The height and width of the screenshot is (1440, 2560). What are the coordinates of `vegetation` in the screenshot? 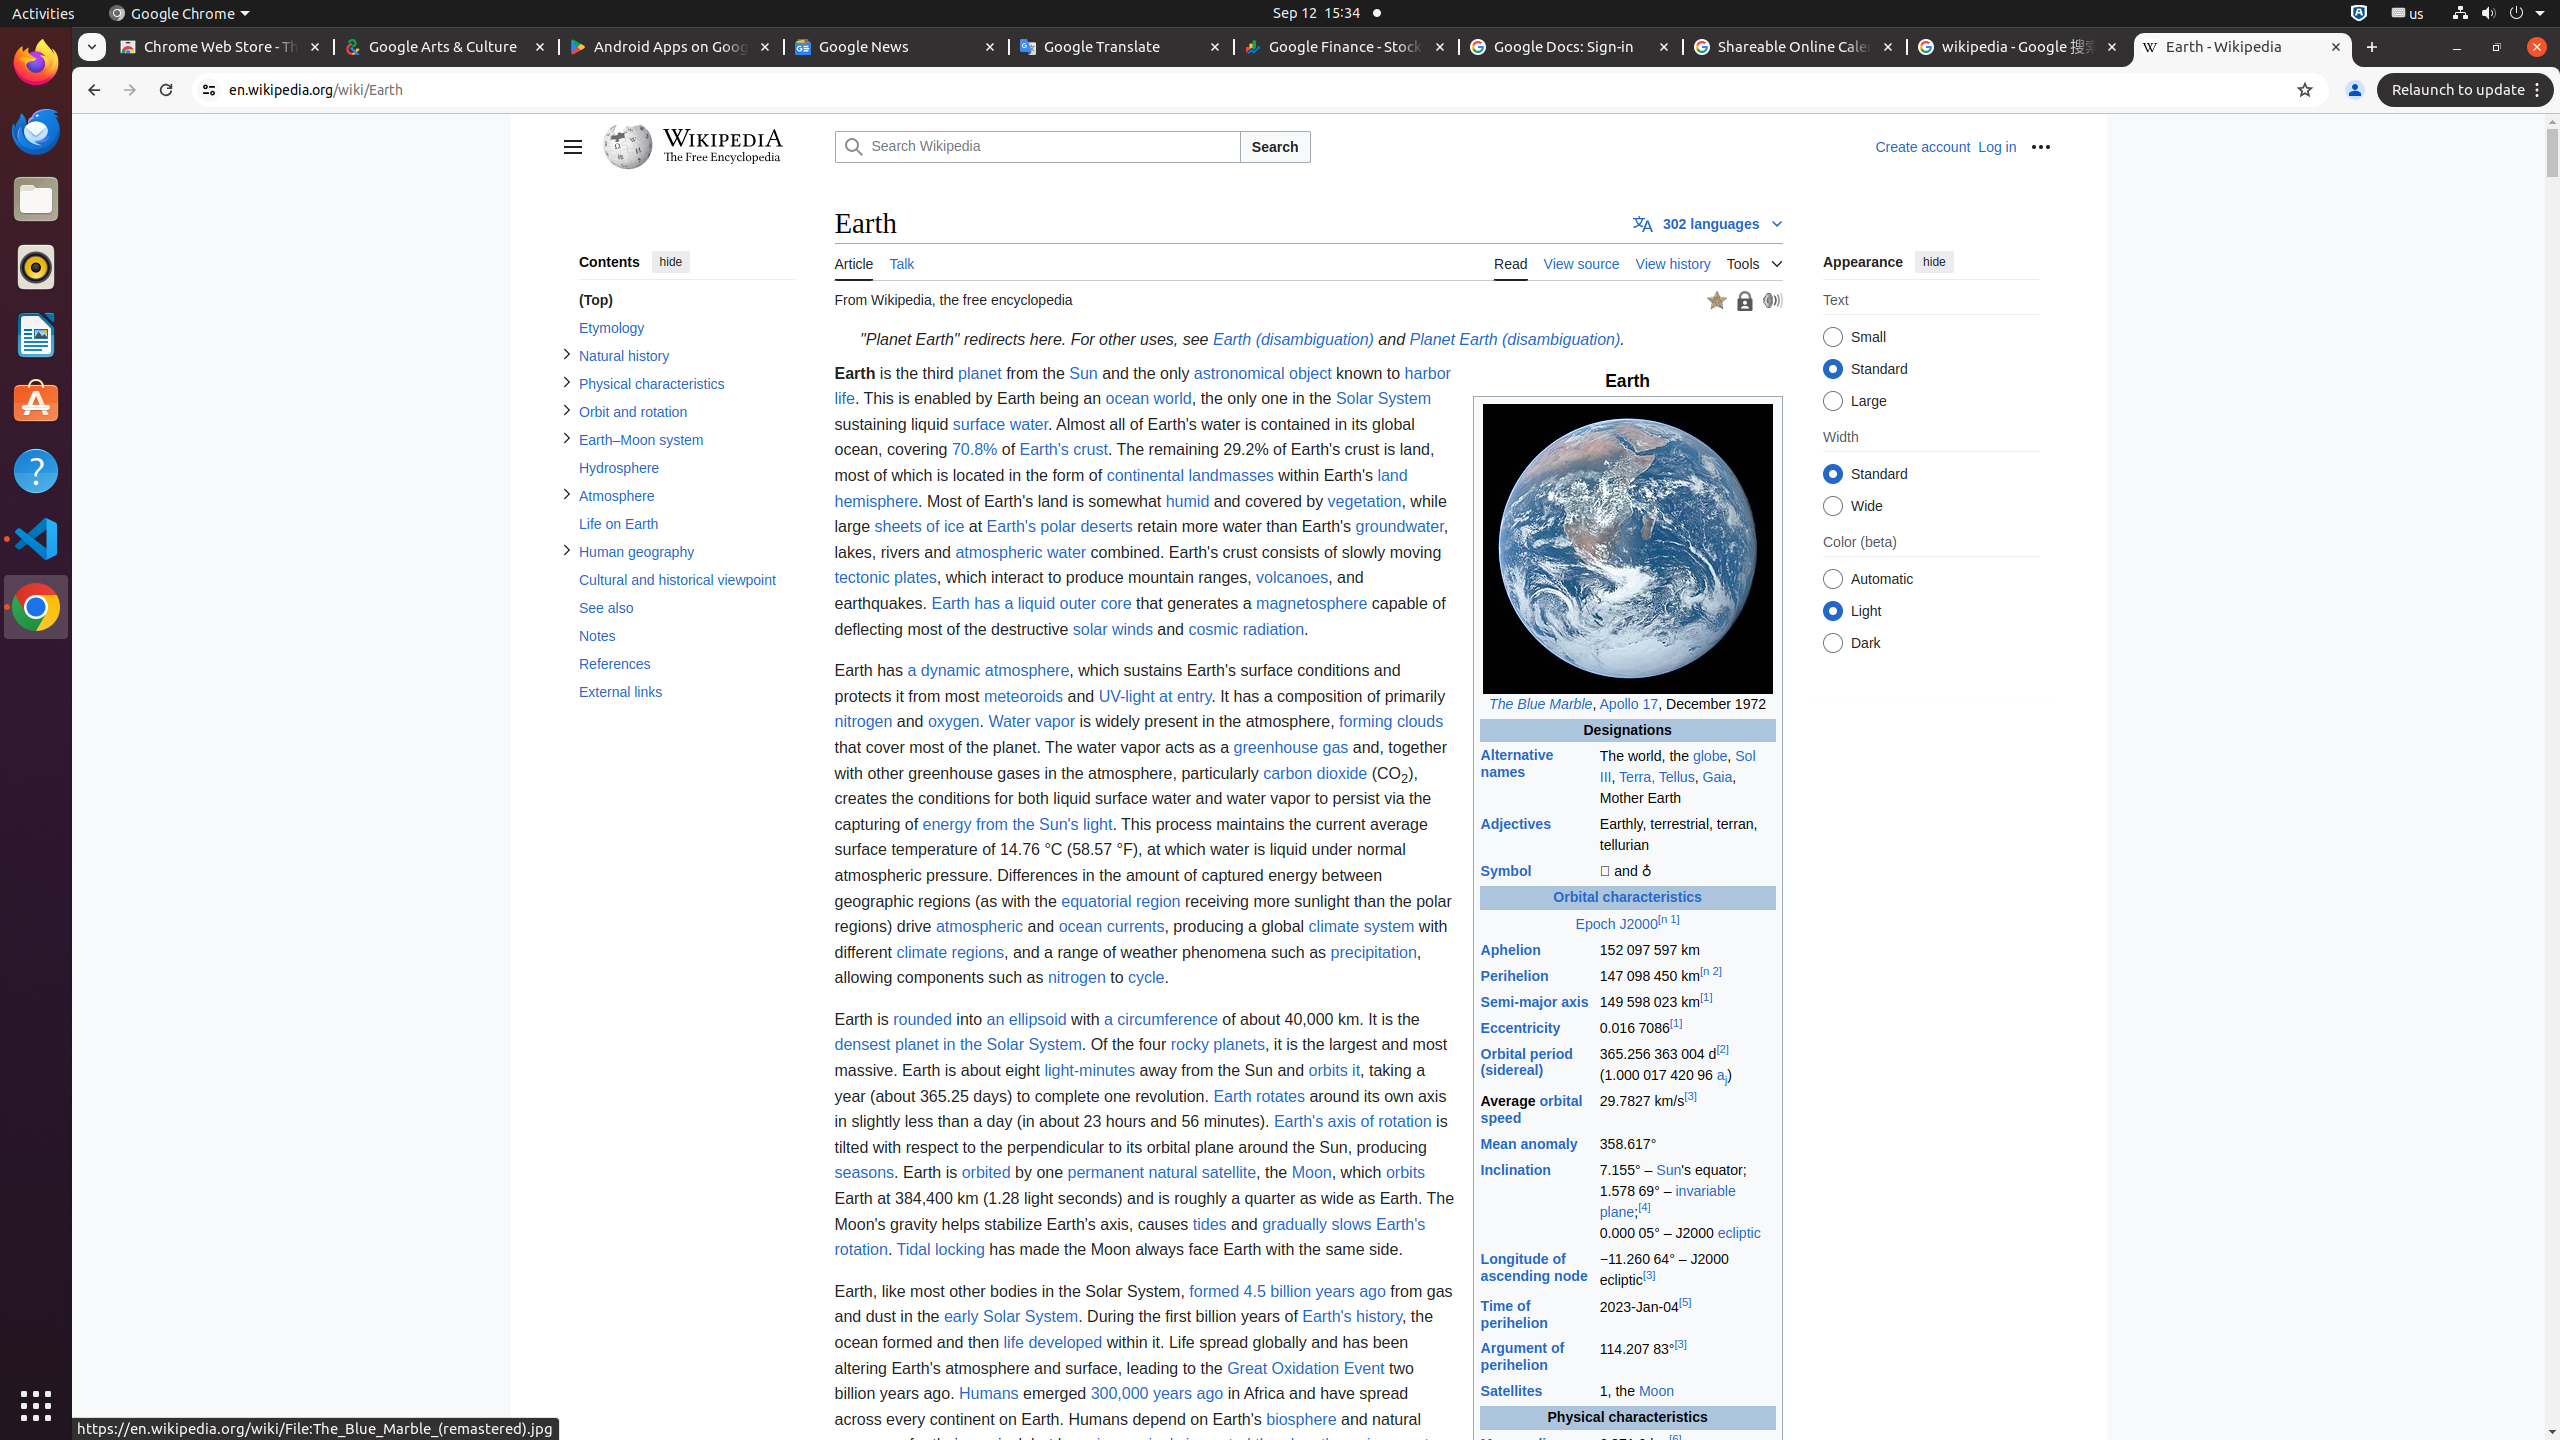 It's located at (1364, 501).